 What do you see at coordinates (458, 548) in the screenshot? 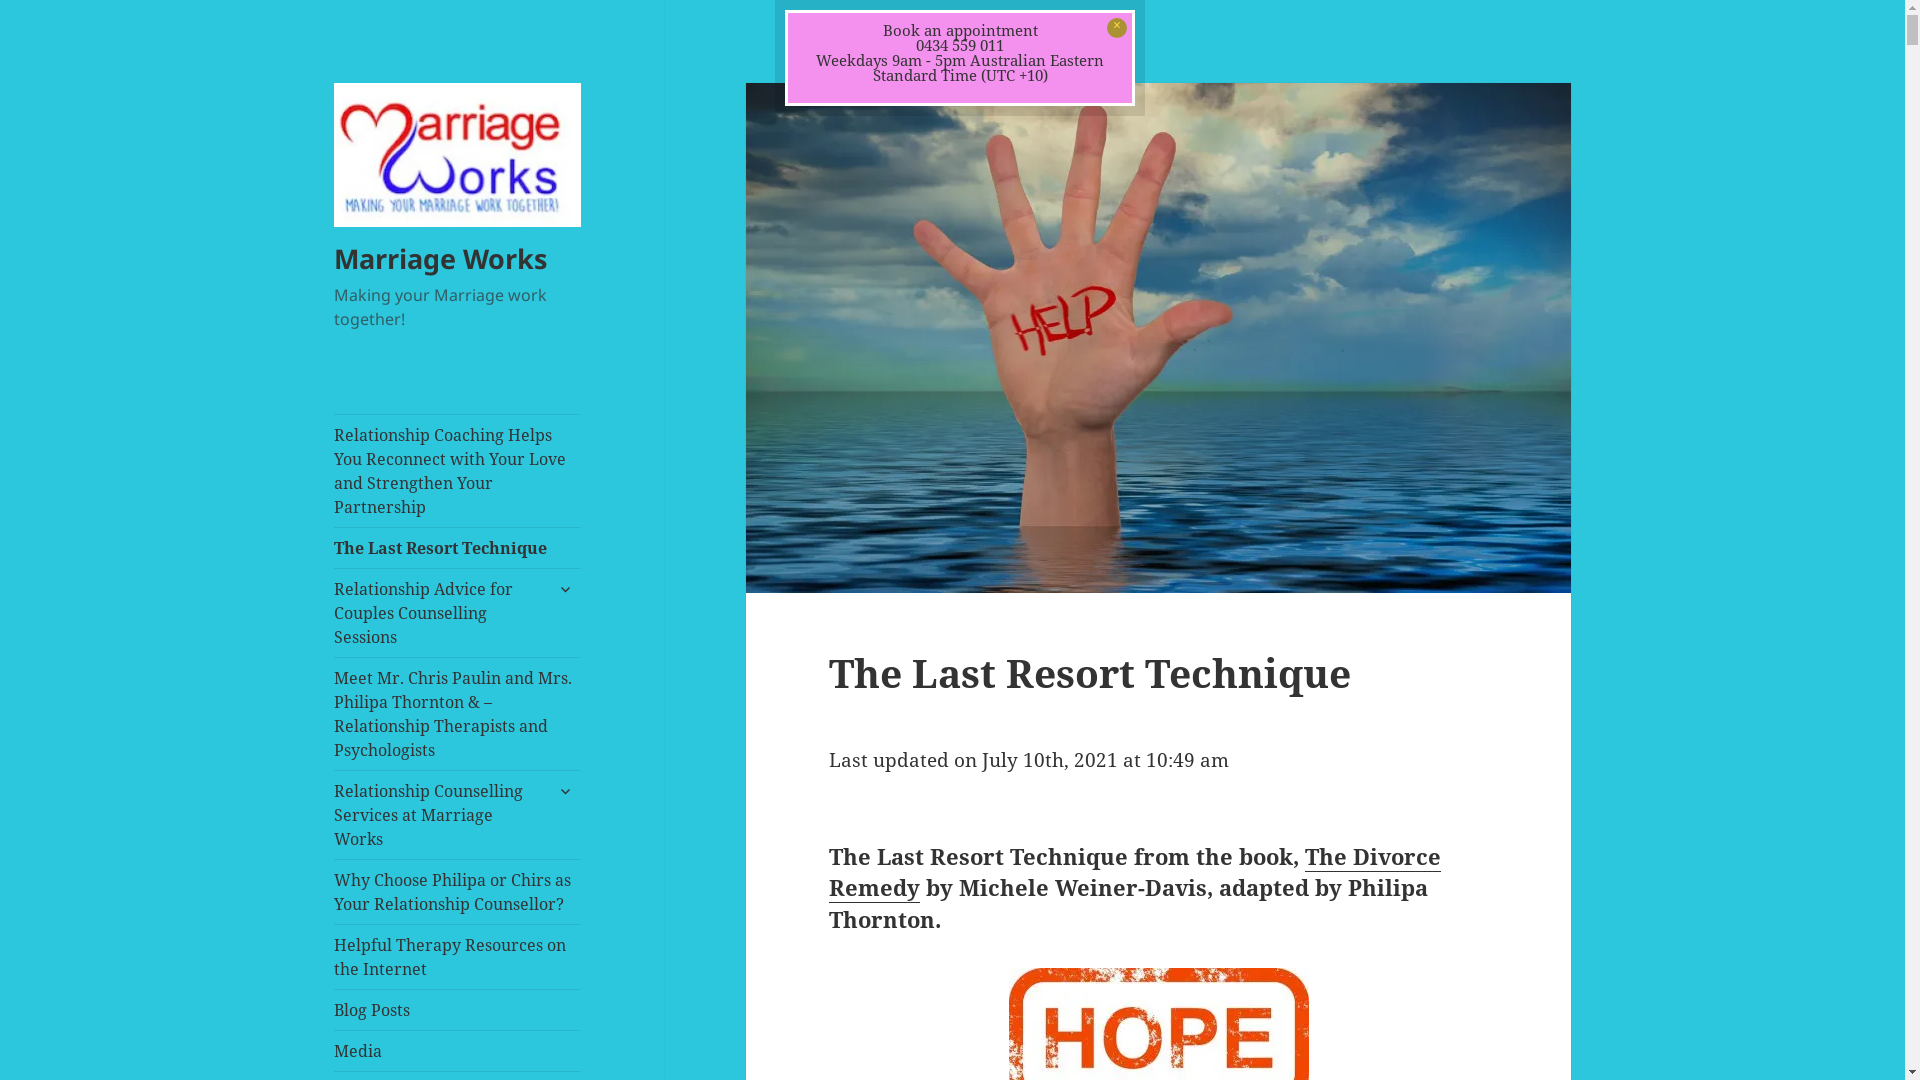
I see `The Last Resort Technique` at bounding box center [458, 548].